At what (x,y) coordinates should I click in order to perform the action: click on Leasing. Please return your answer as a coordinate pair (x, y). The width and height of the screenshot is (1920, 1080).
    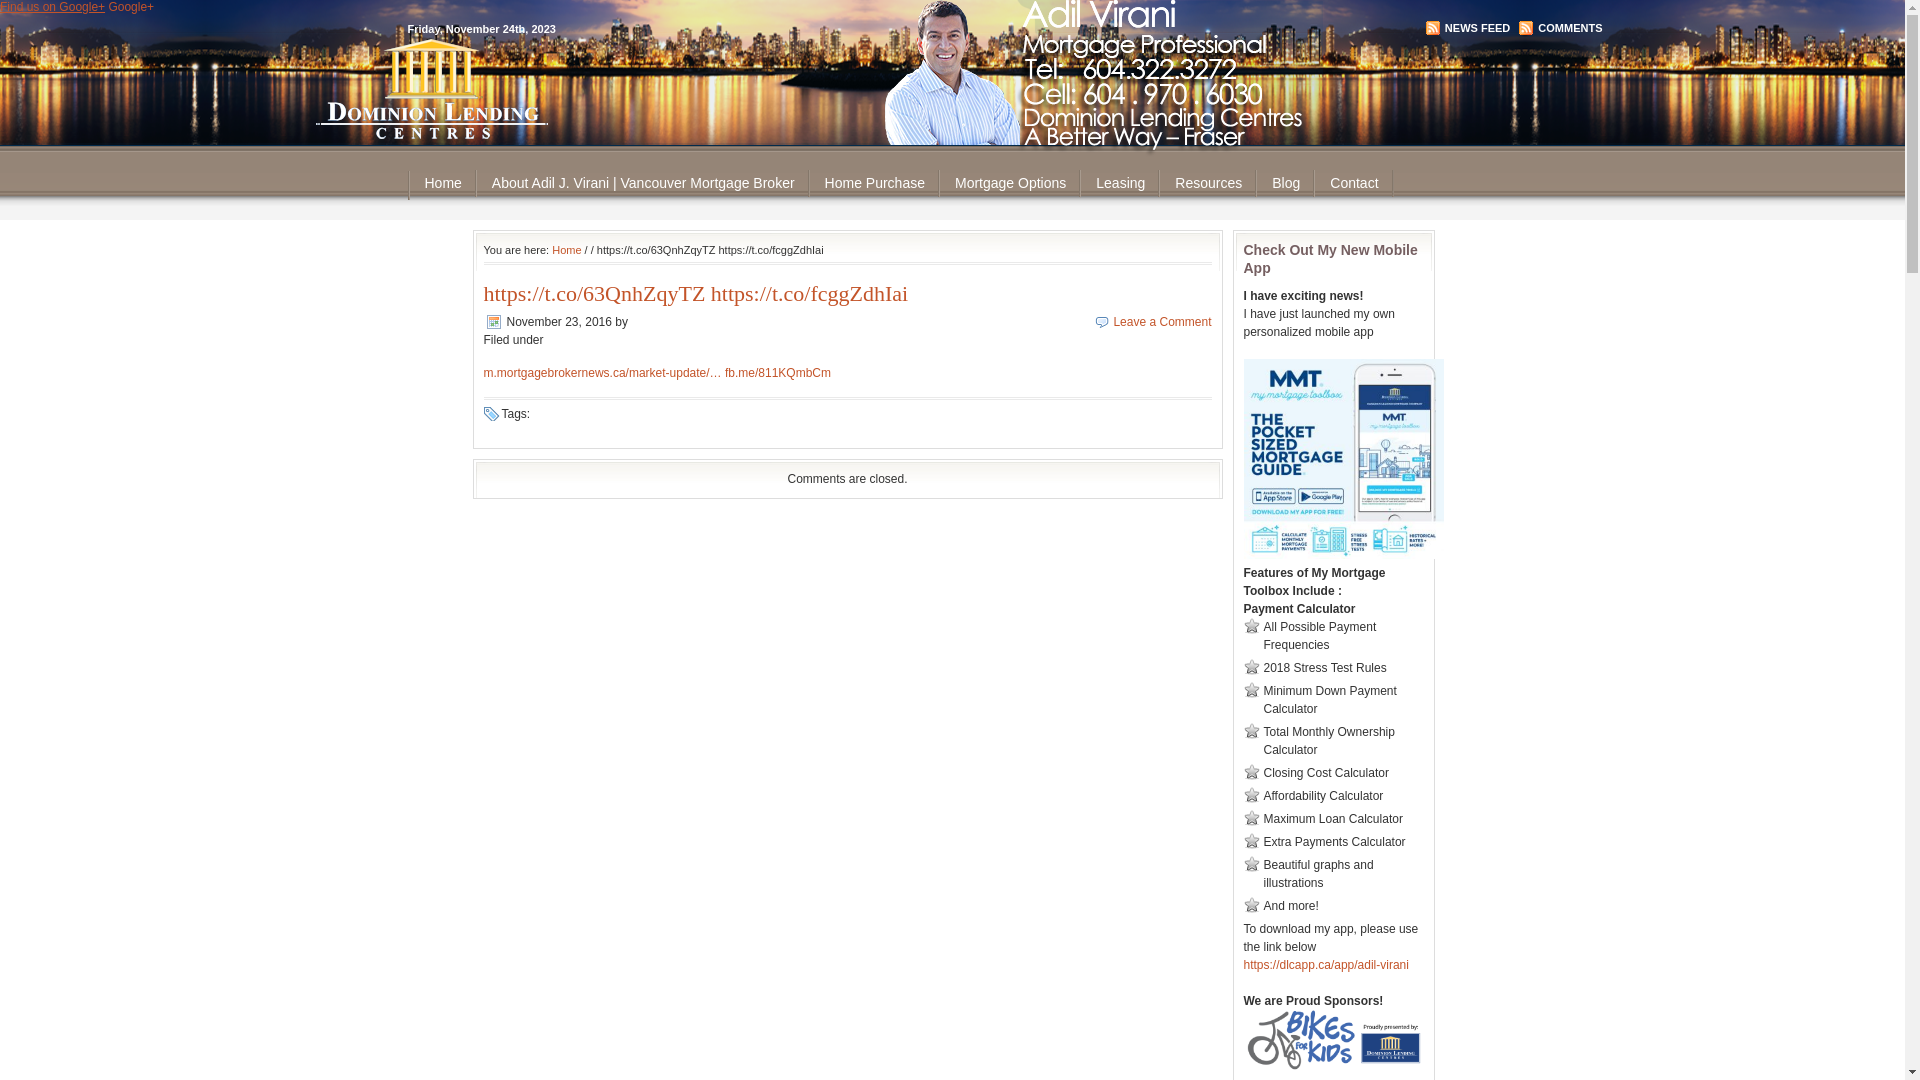
    Looking at the image, I should click on (1120, 184).